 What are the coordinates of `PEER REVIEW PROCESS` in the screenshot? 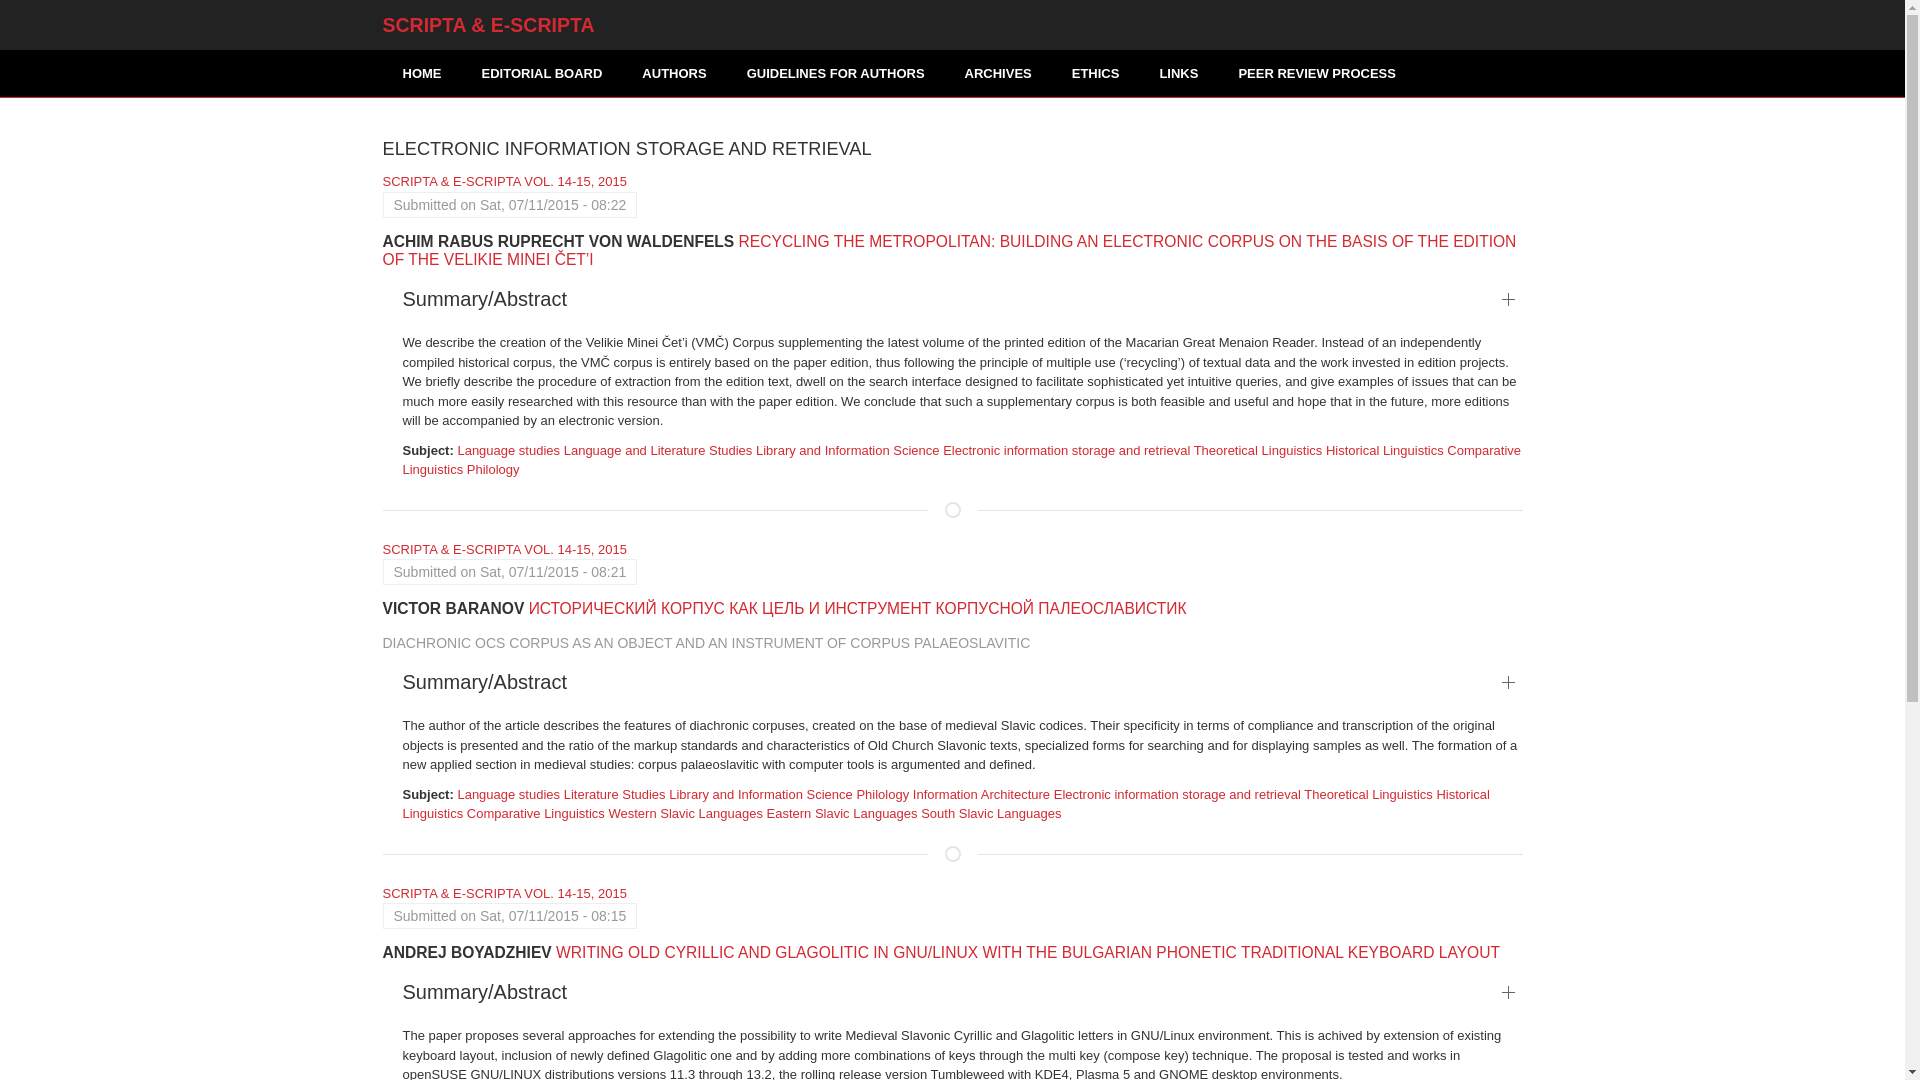 It's located at (1316, 73).